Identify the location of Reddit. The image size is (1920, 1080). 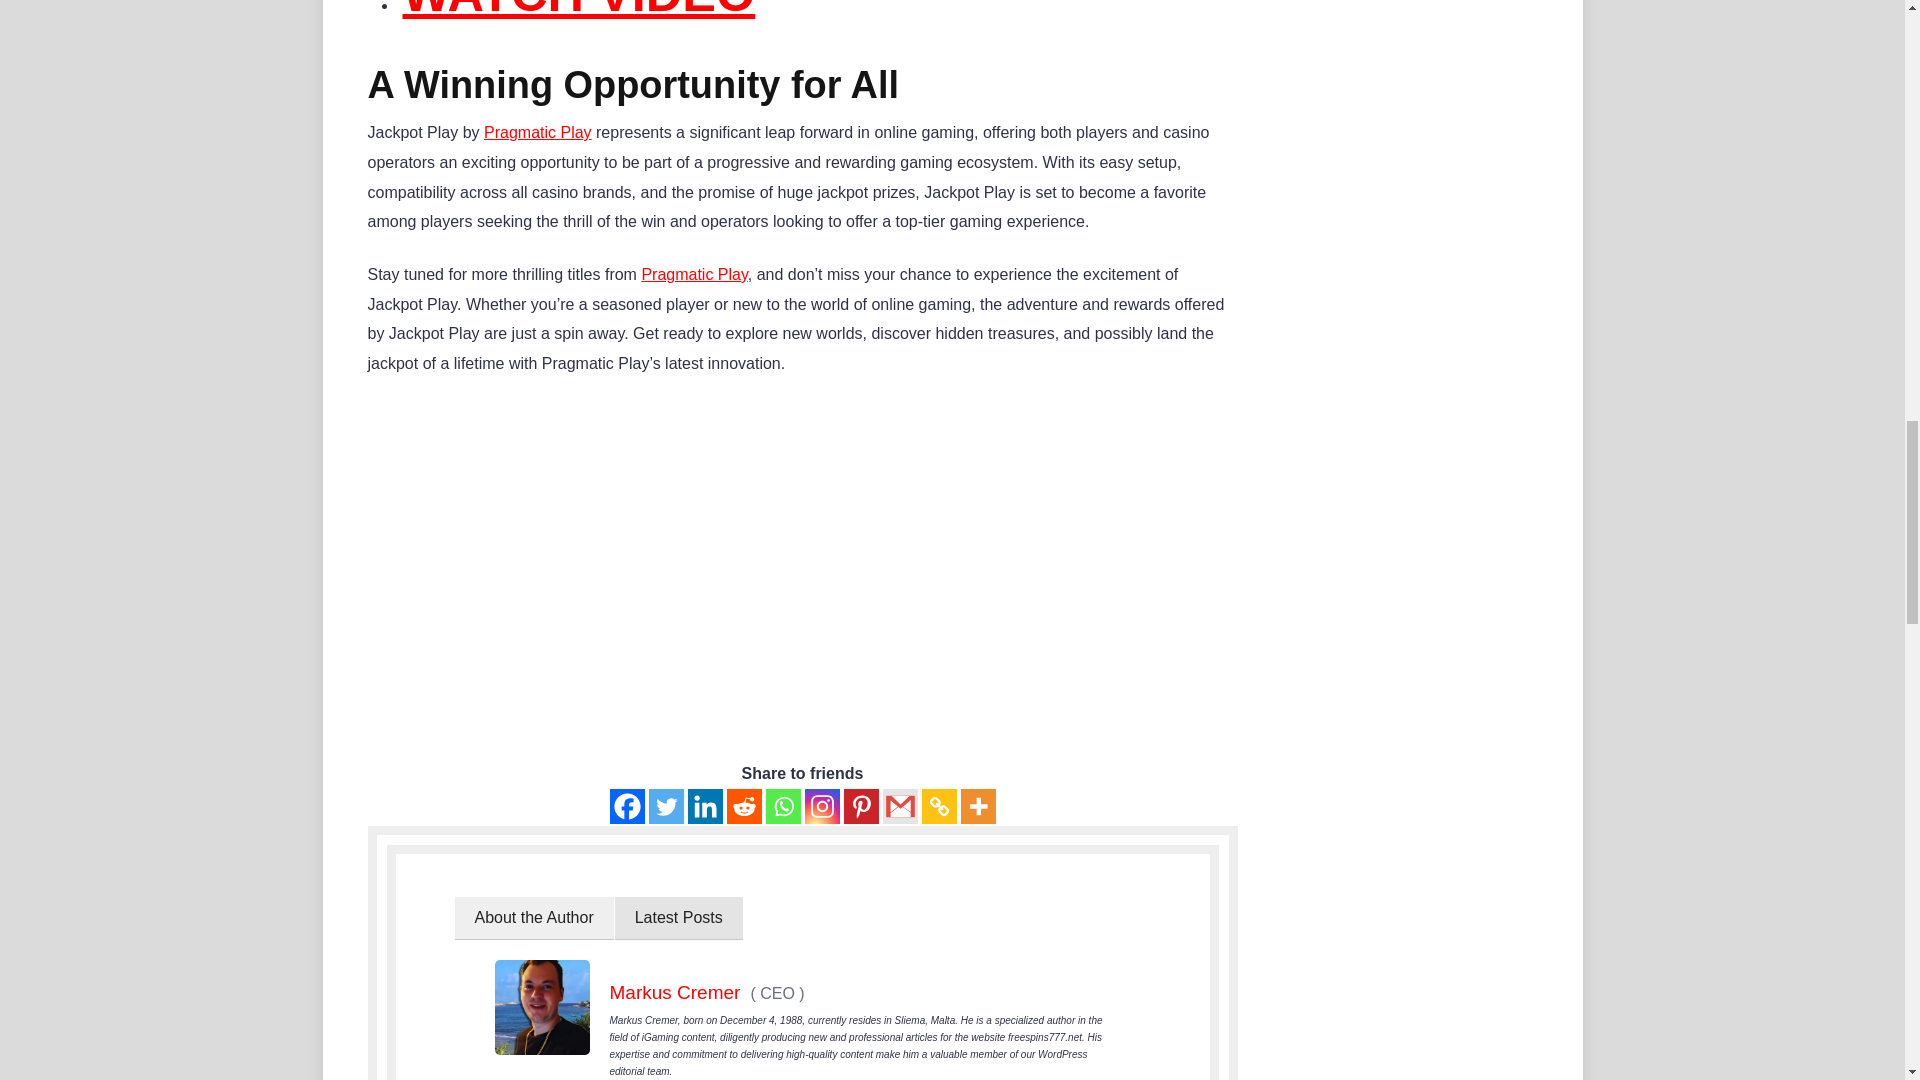
(742, 806).